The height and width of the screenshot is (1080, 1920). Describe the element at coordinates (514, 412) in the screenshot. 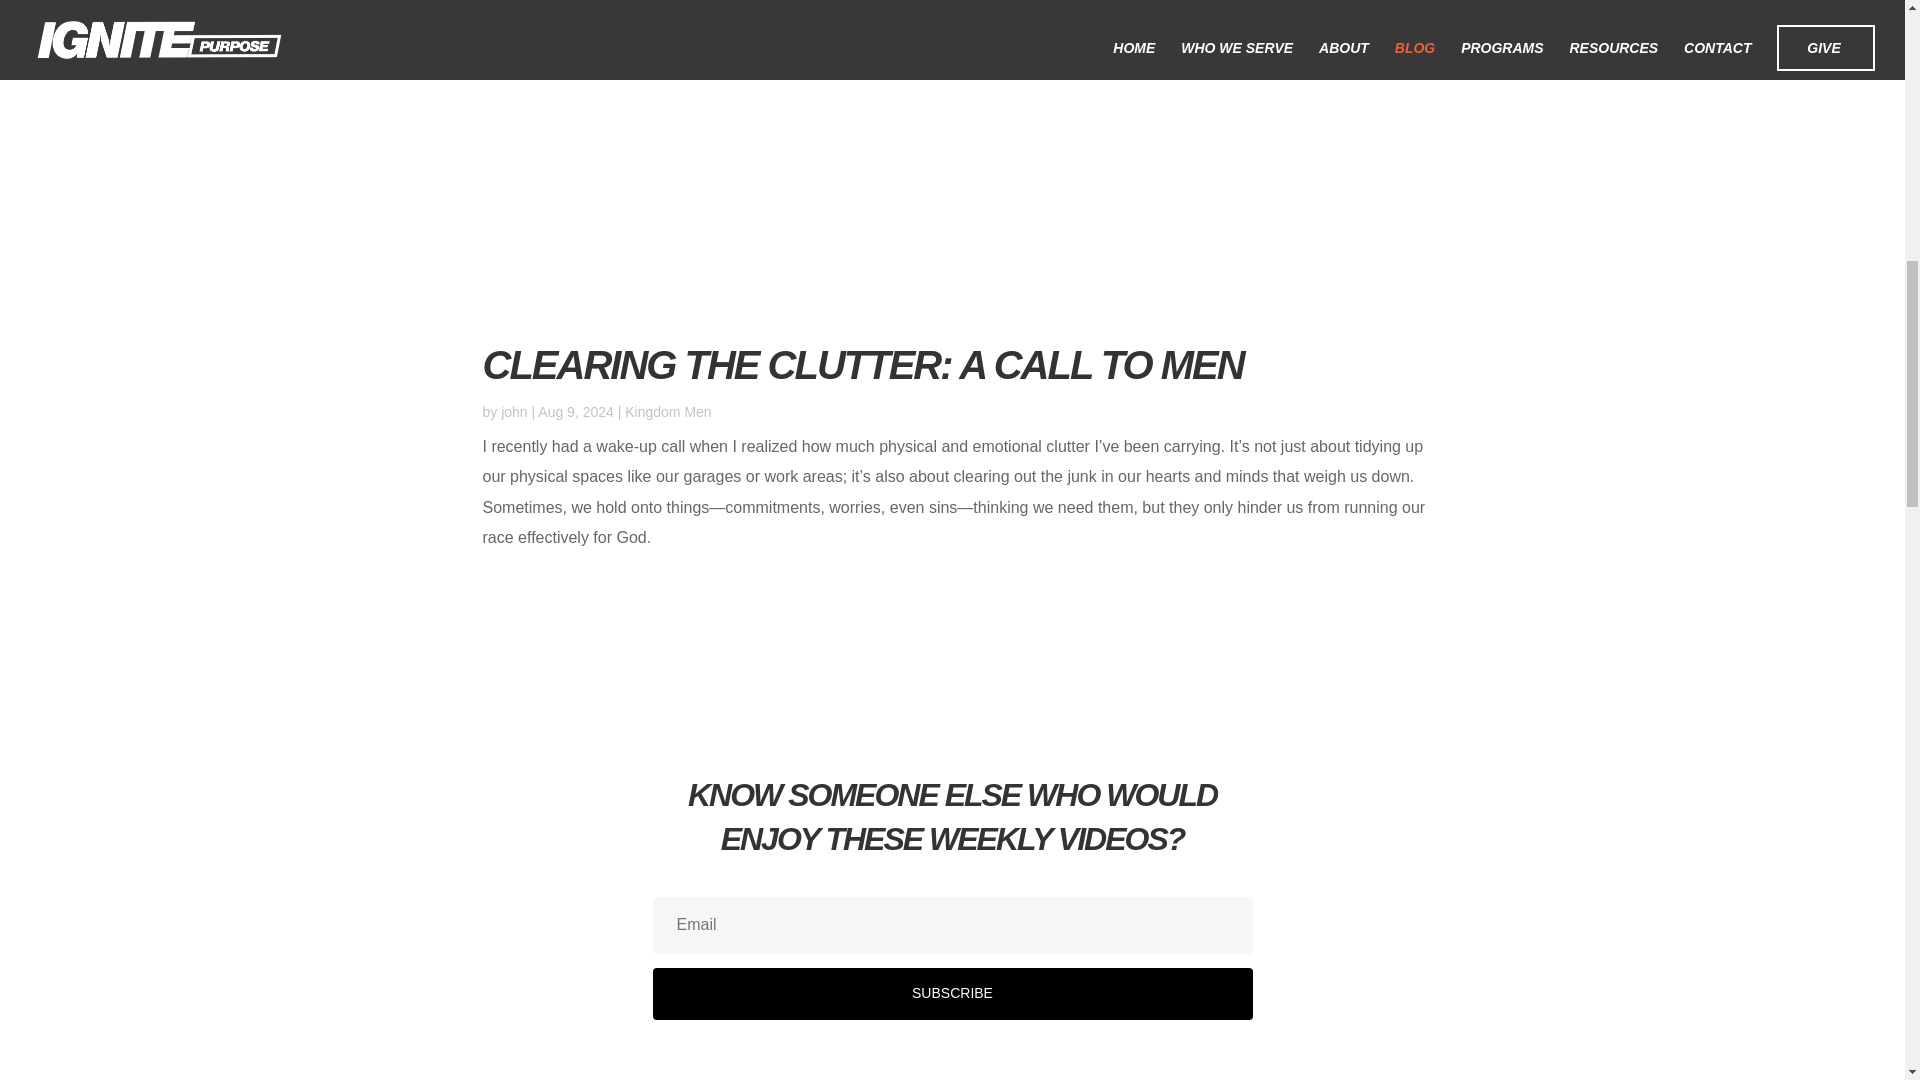

I see `Posts by john` at that location.